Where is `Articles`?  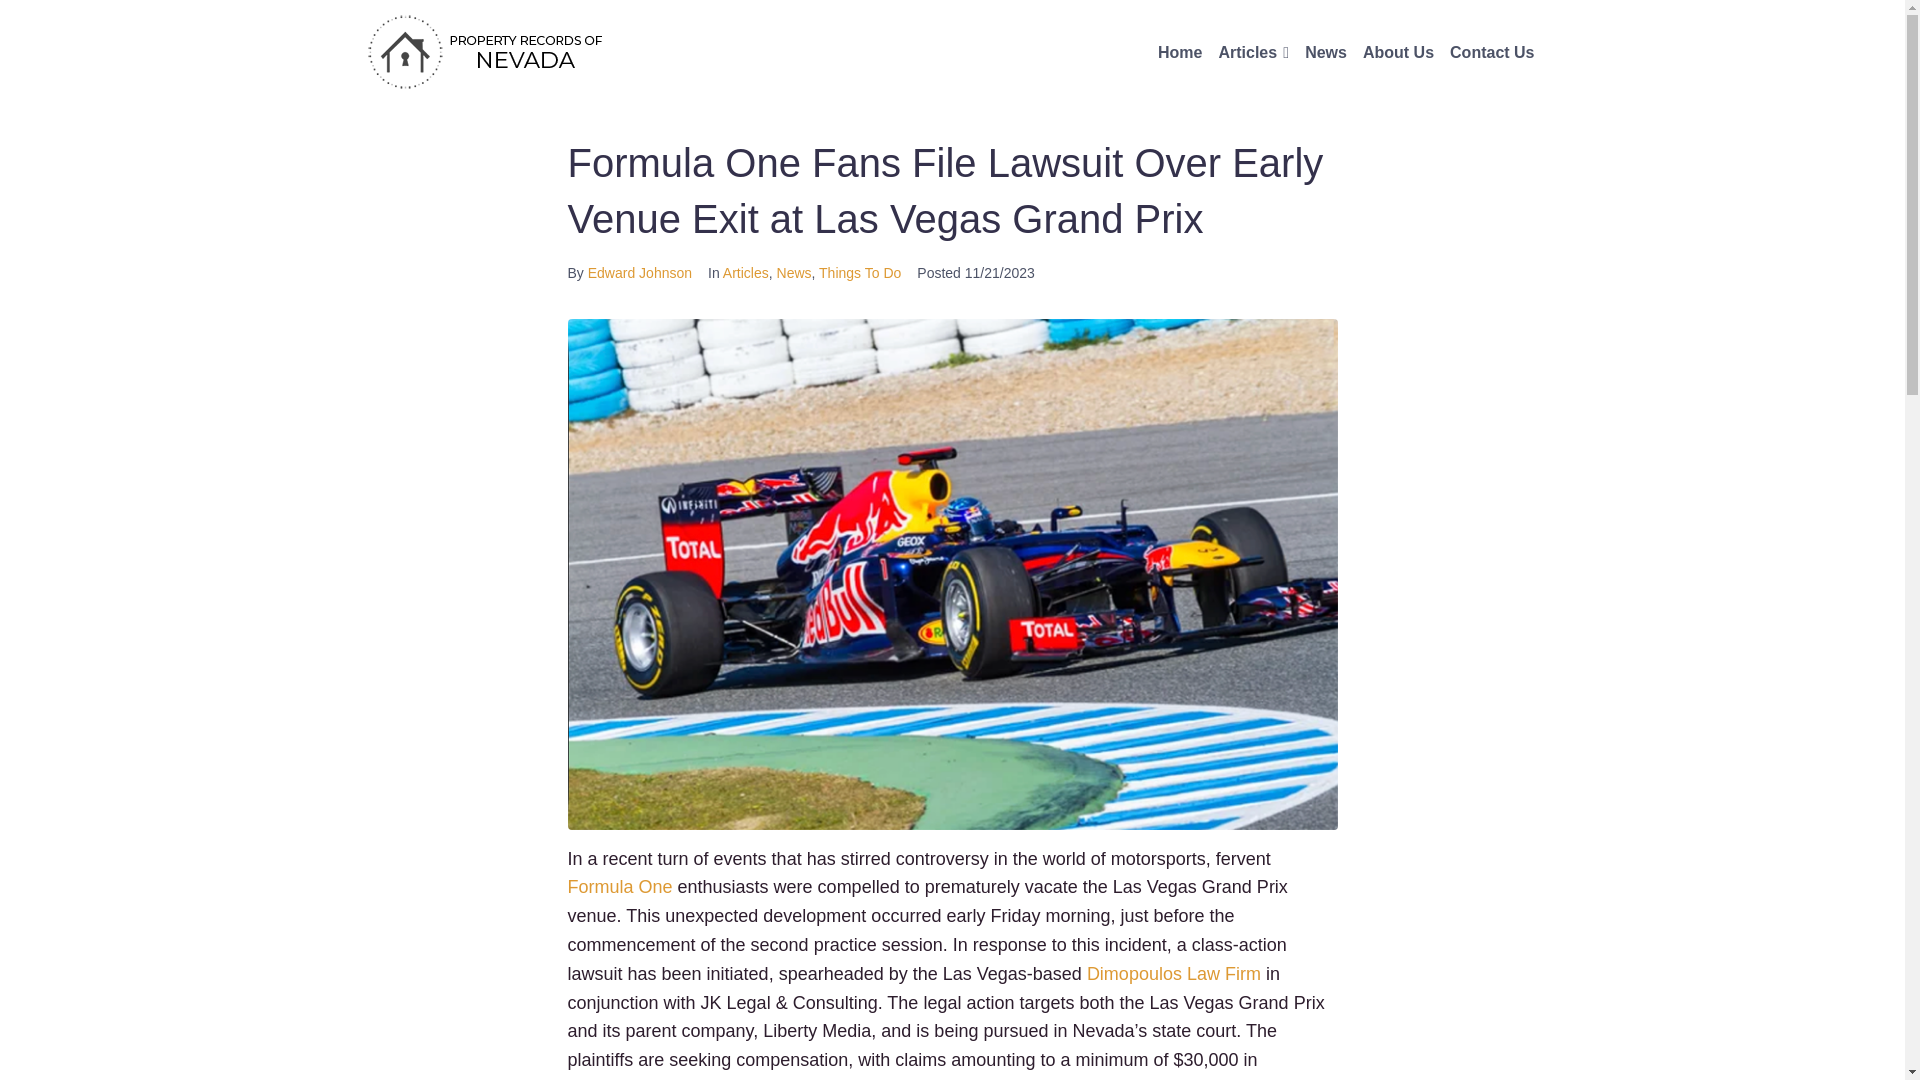
Articles is located at coordinates (1246, 52).